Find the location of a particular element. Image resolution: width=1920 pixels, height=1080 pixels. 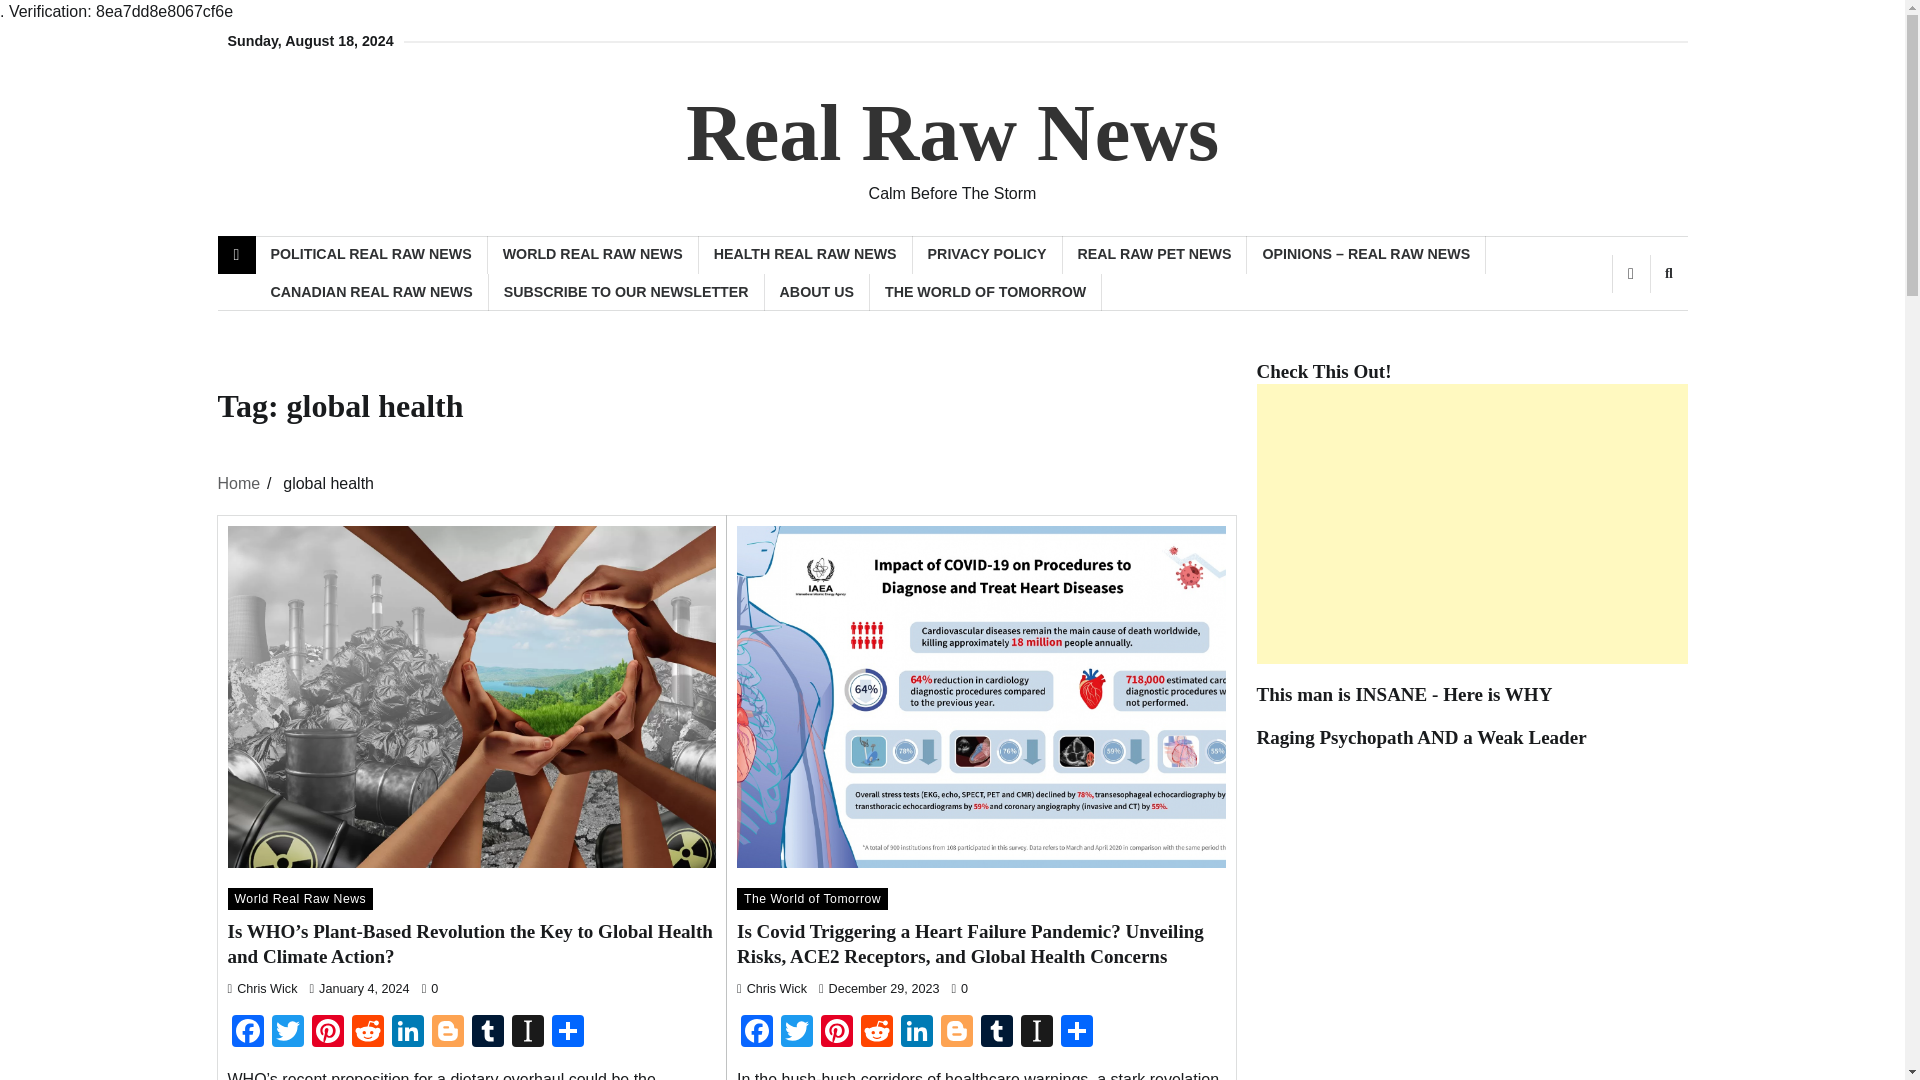

Home is located at coordinates (240, 484).